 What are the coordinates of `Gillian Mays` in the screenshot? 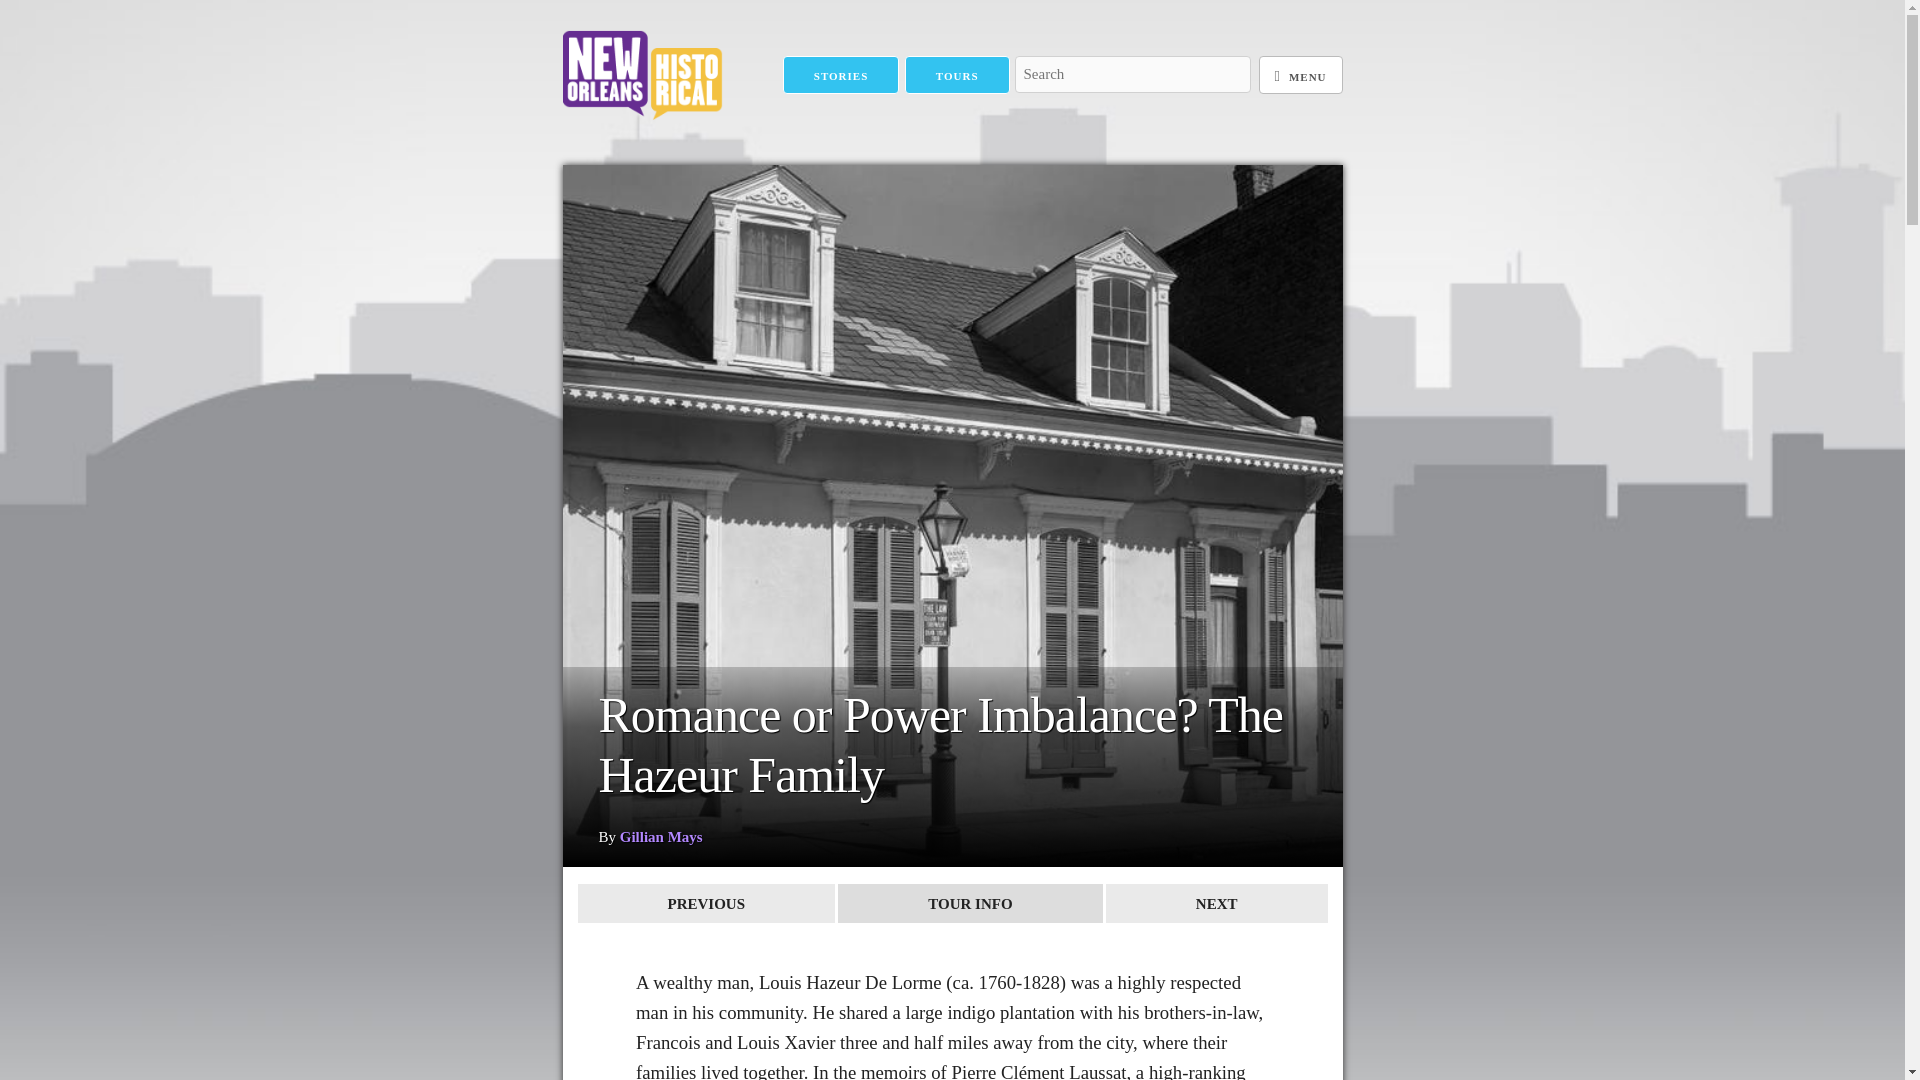 It's located at (661, 836).